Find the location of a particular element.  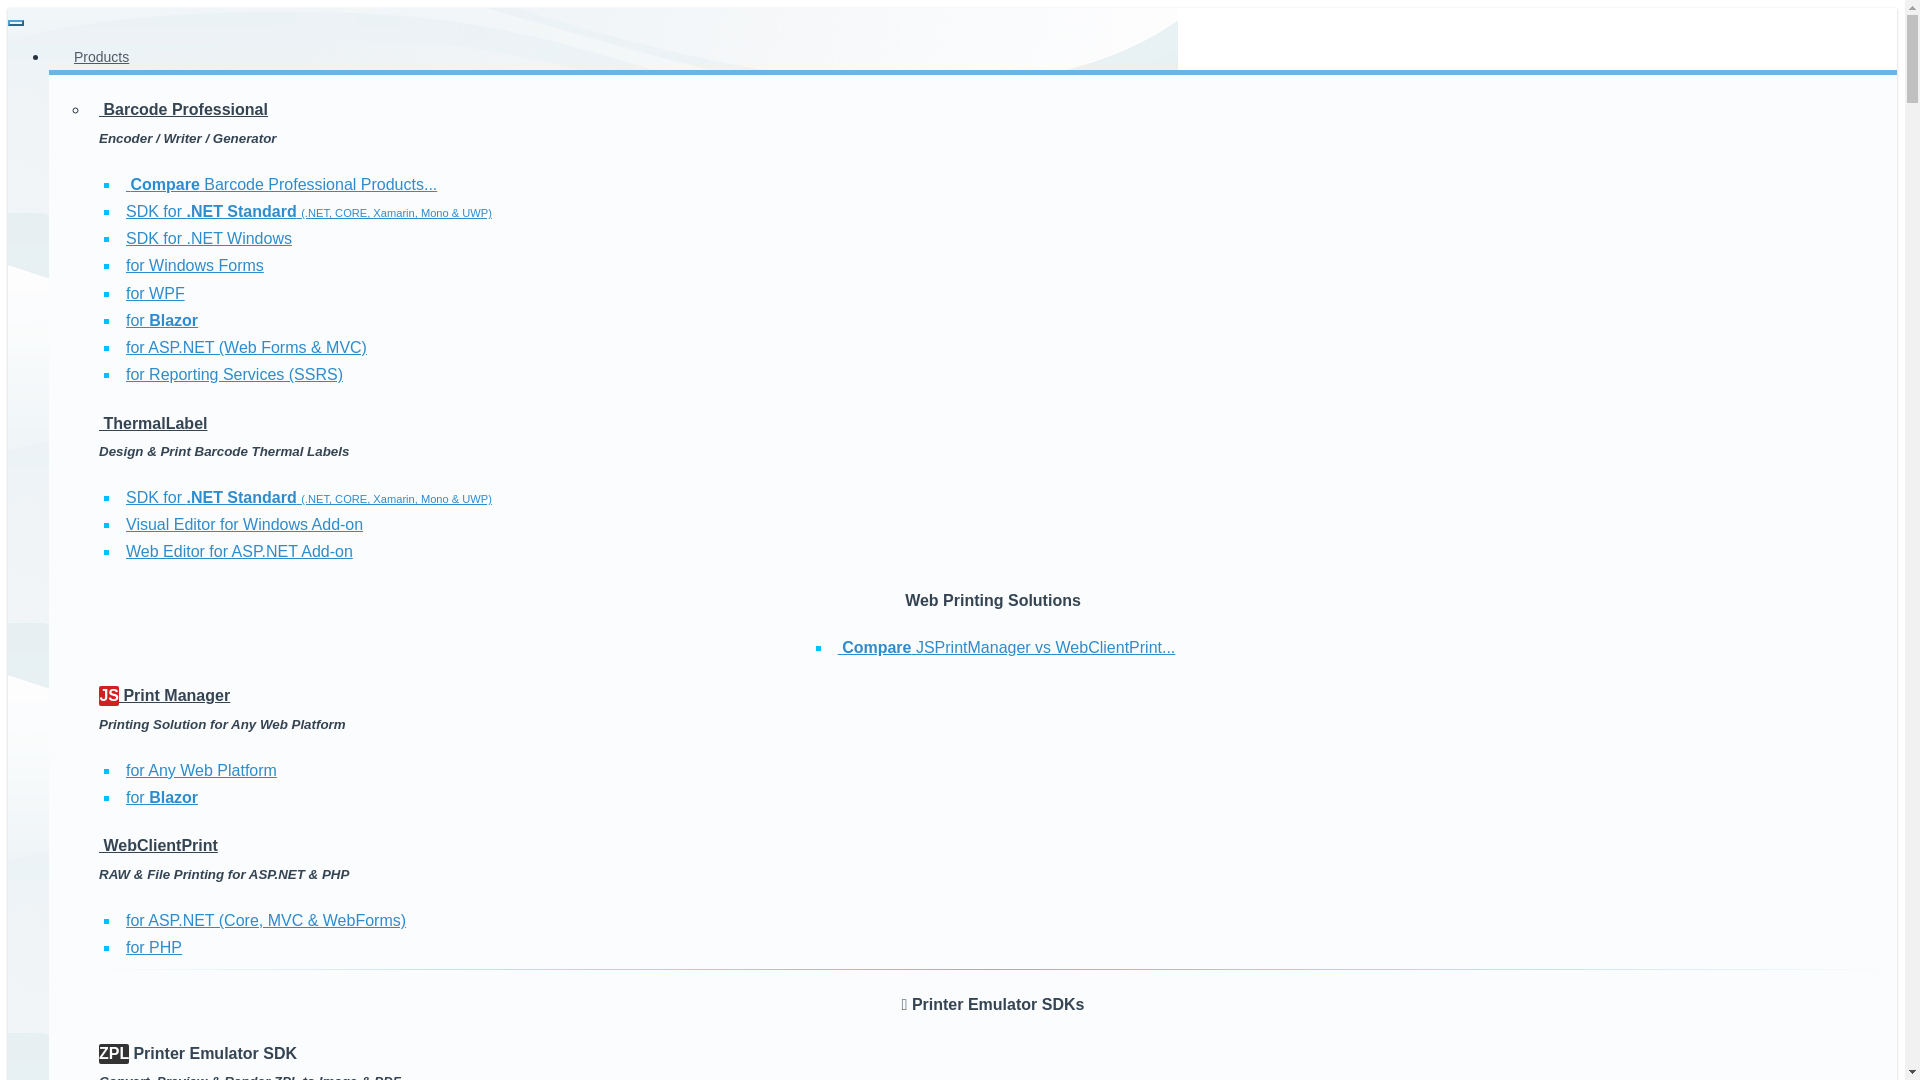

 Compare Barcode Professional Products... is located at coordinates (282, 184).